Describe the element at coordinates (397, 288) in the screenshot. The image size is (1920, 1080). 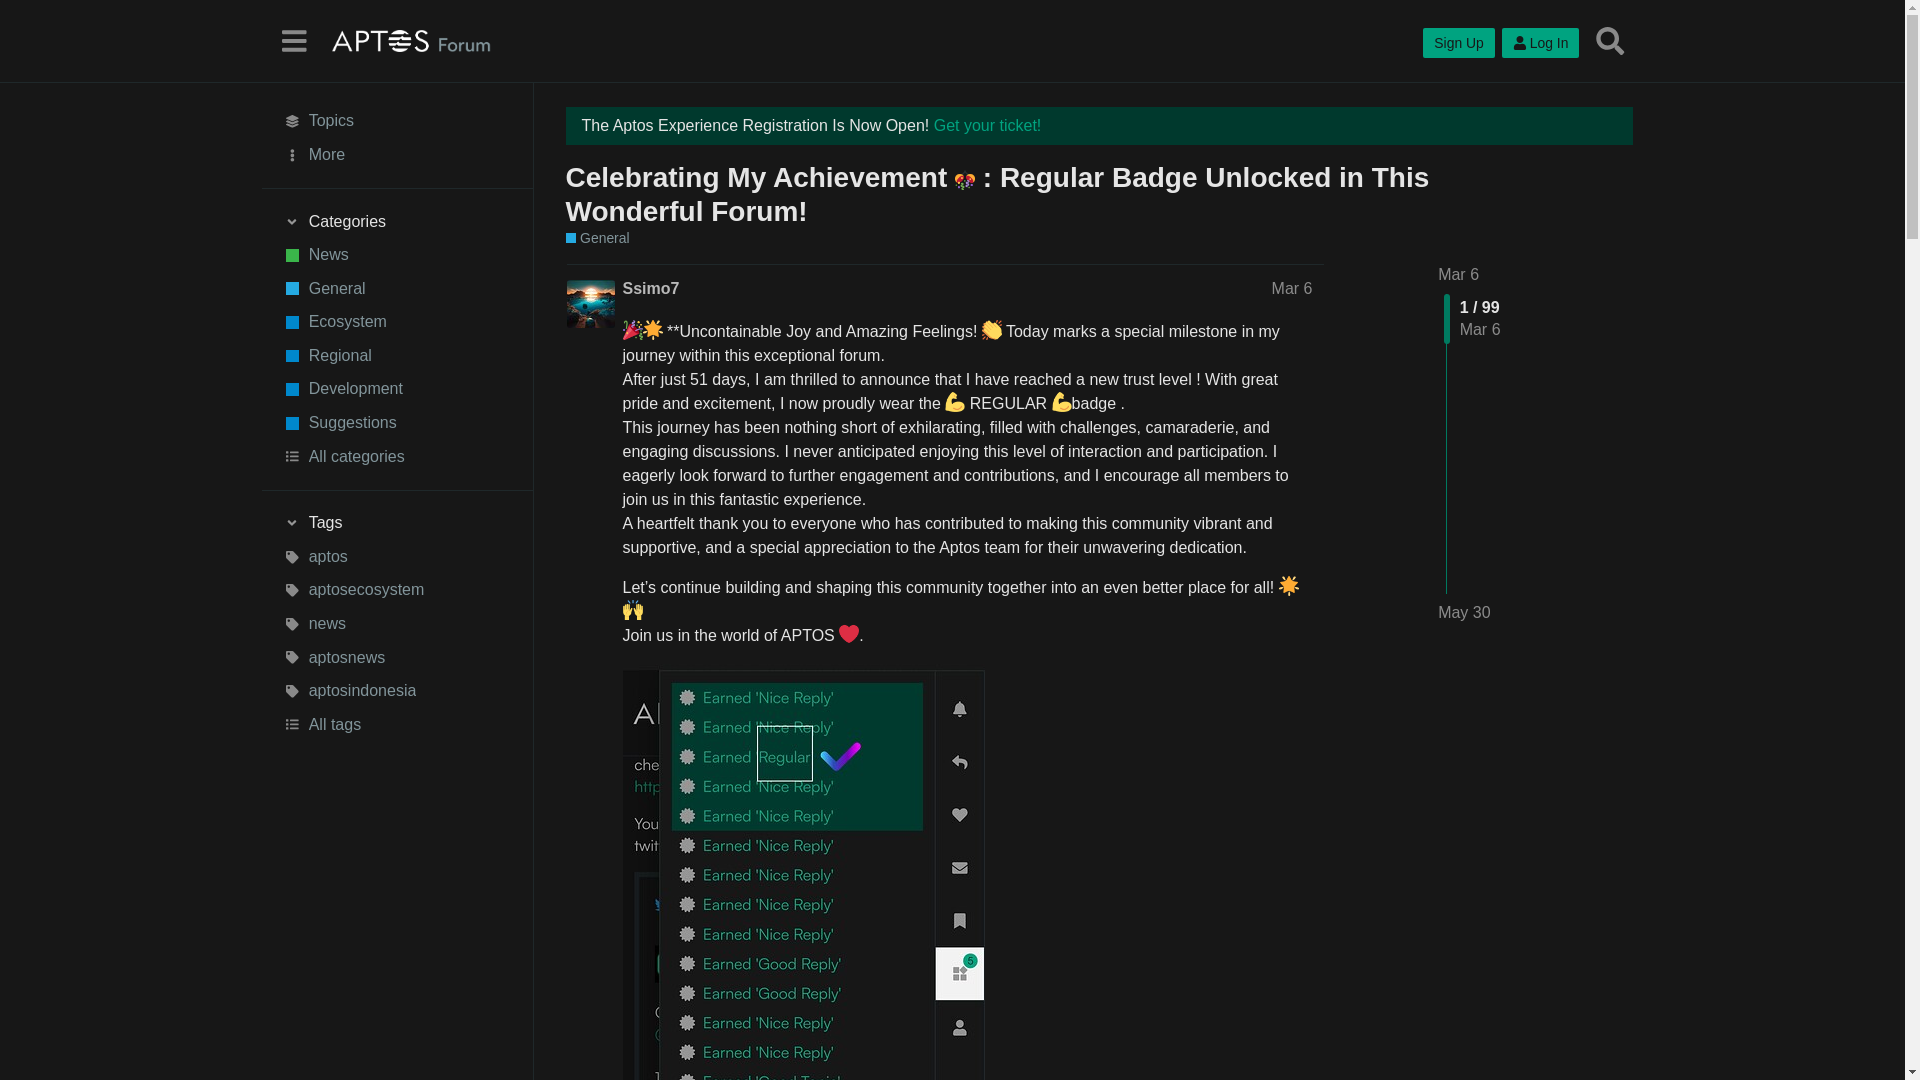
I see `General` at that location.